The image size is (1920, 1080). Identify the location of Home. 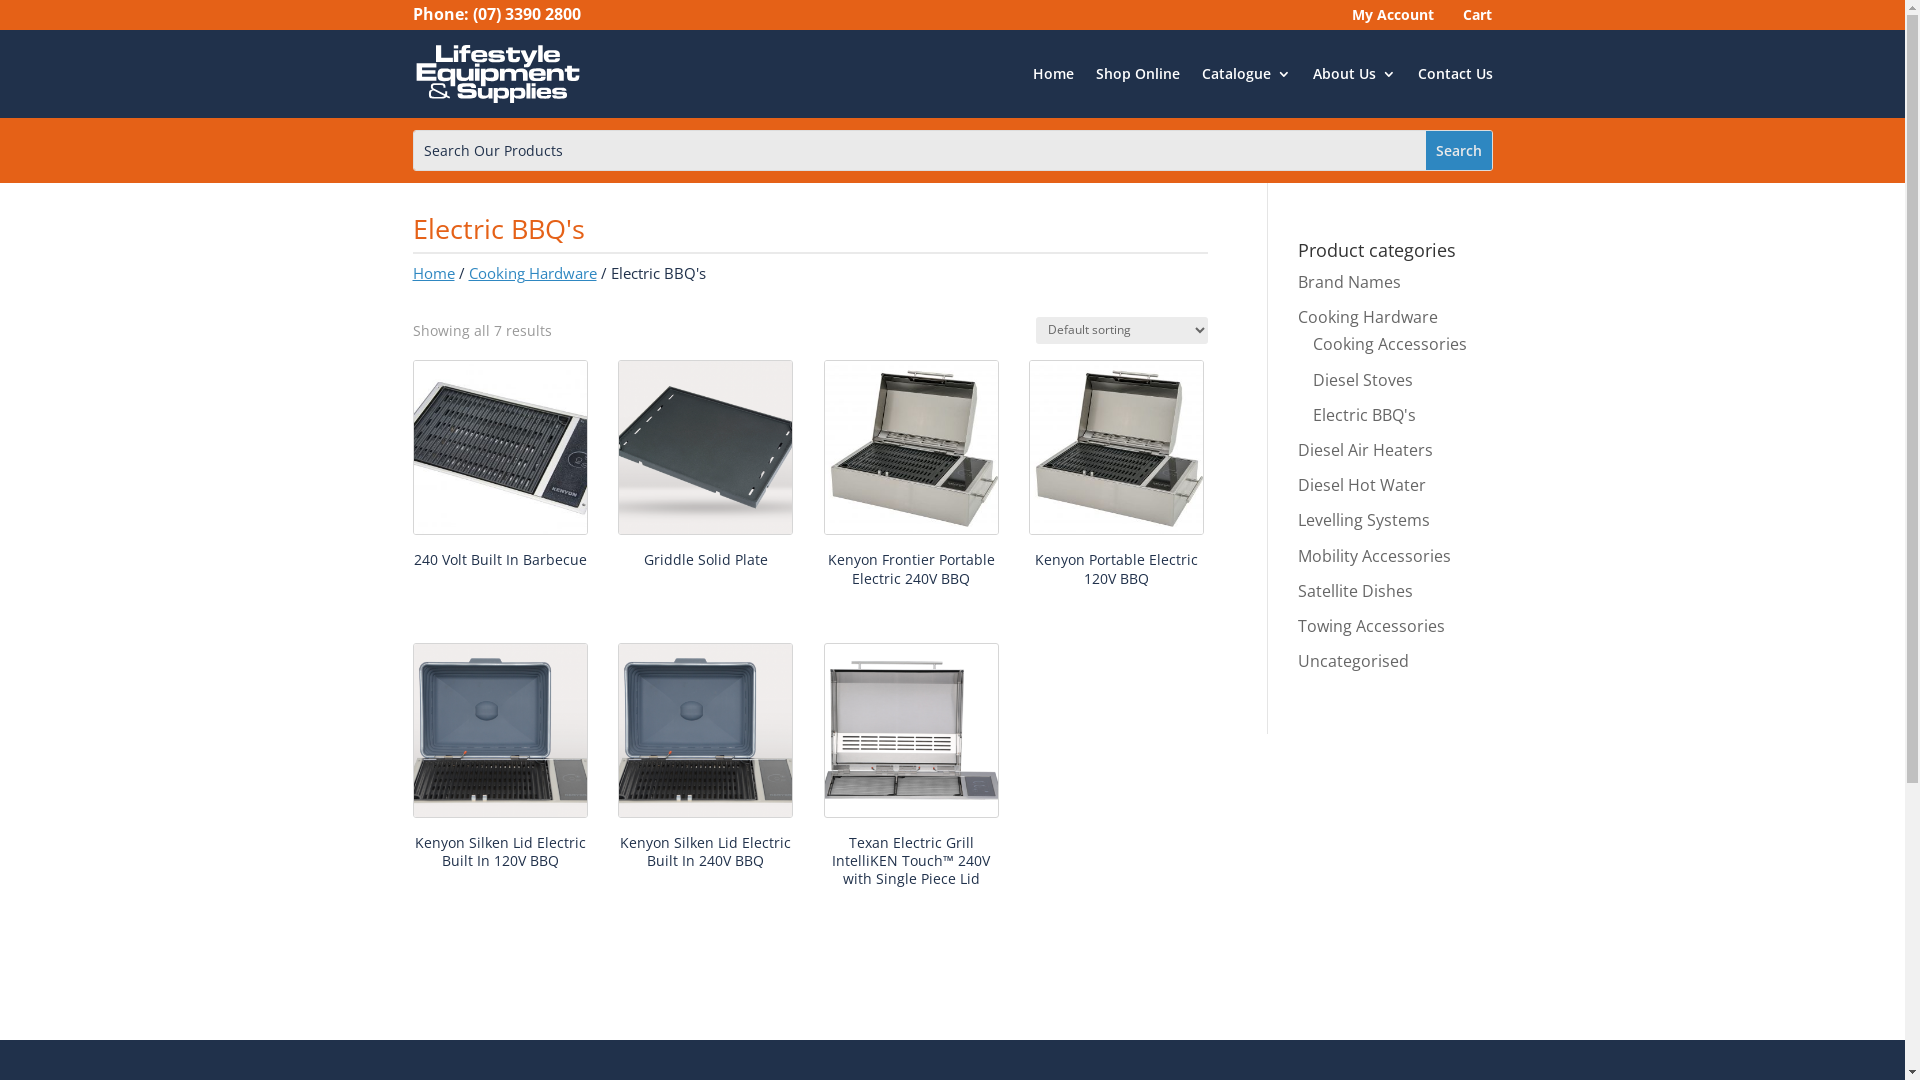
(433, 273).